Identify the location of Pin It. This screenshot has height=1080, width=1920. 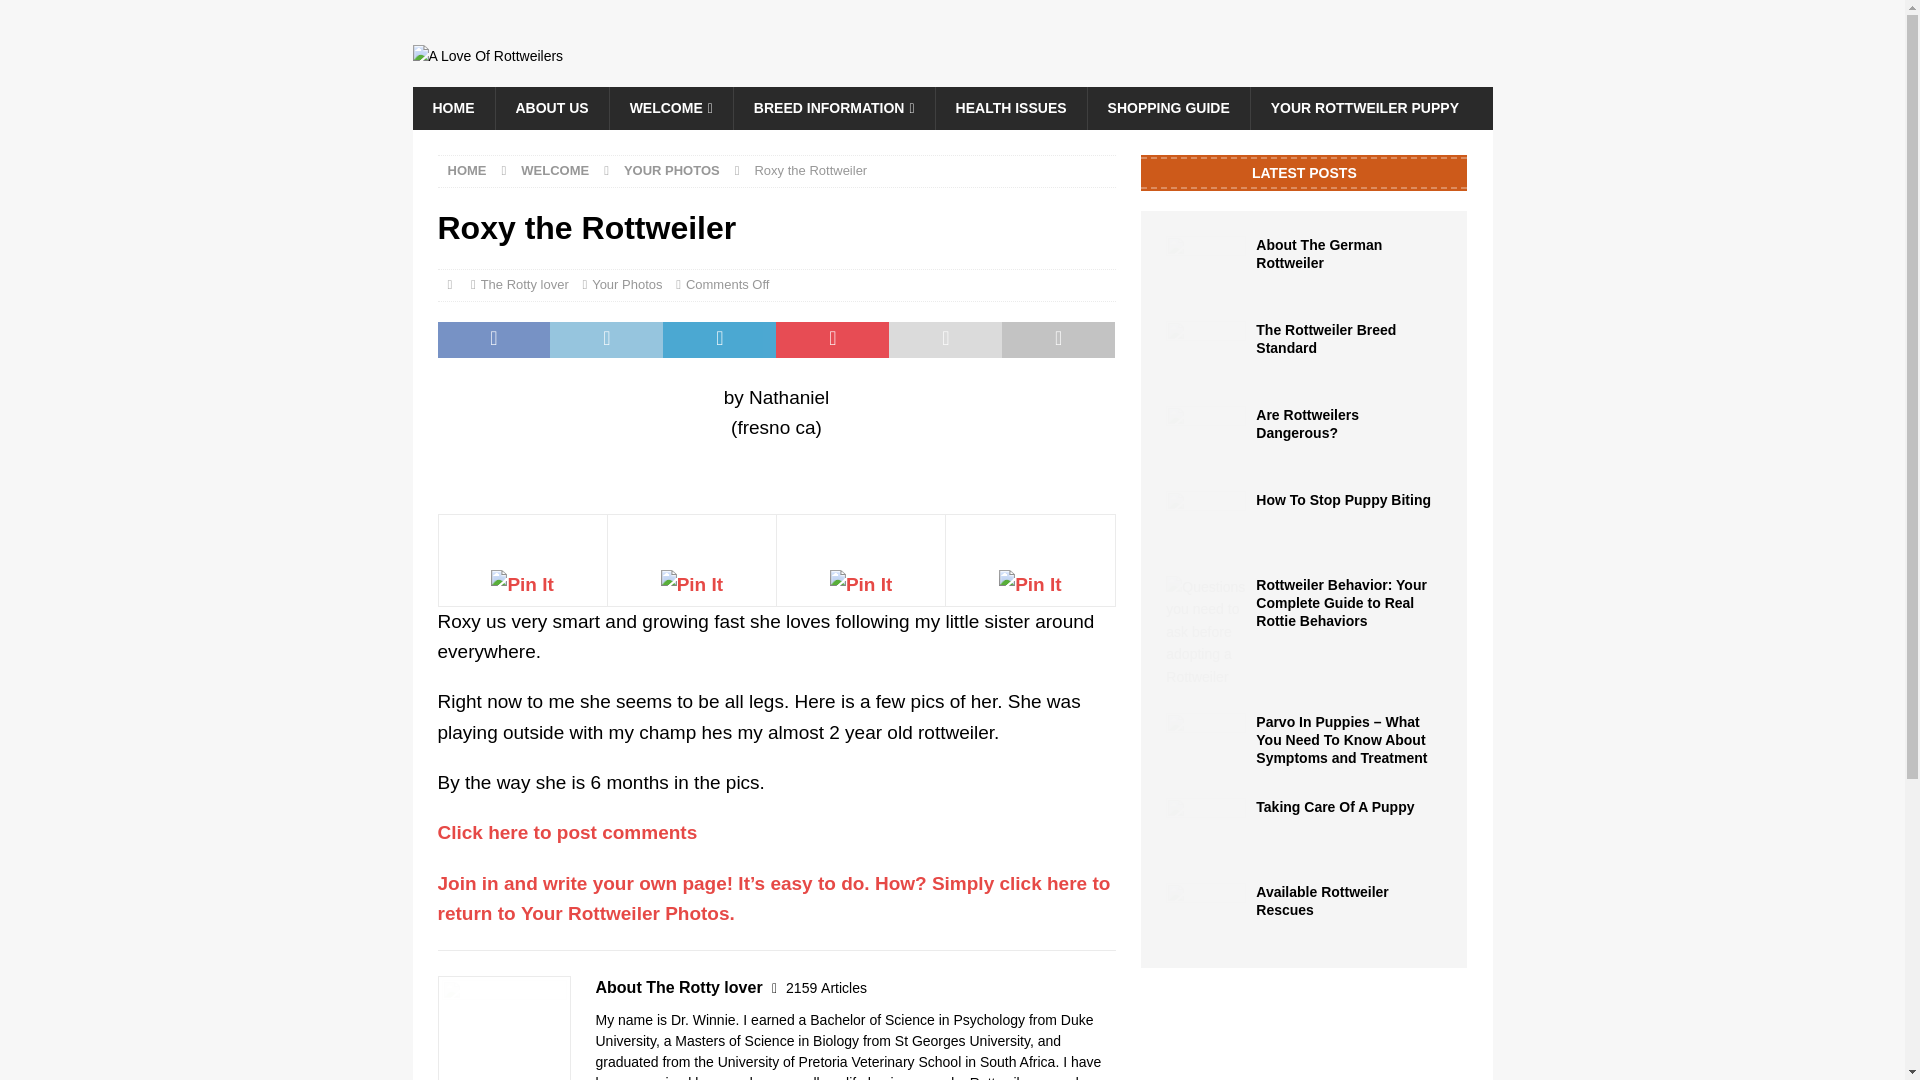
(860, 585).